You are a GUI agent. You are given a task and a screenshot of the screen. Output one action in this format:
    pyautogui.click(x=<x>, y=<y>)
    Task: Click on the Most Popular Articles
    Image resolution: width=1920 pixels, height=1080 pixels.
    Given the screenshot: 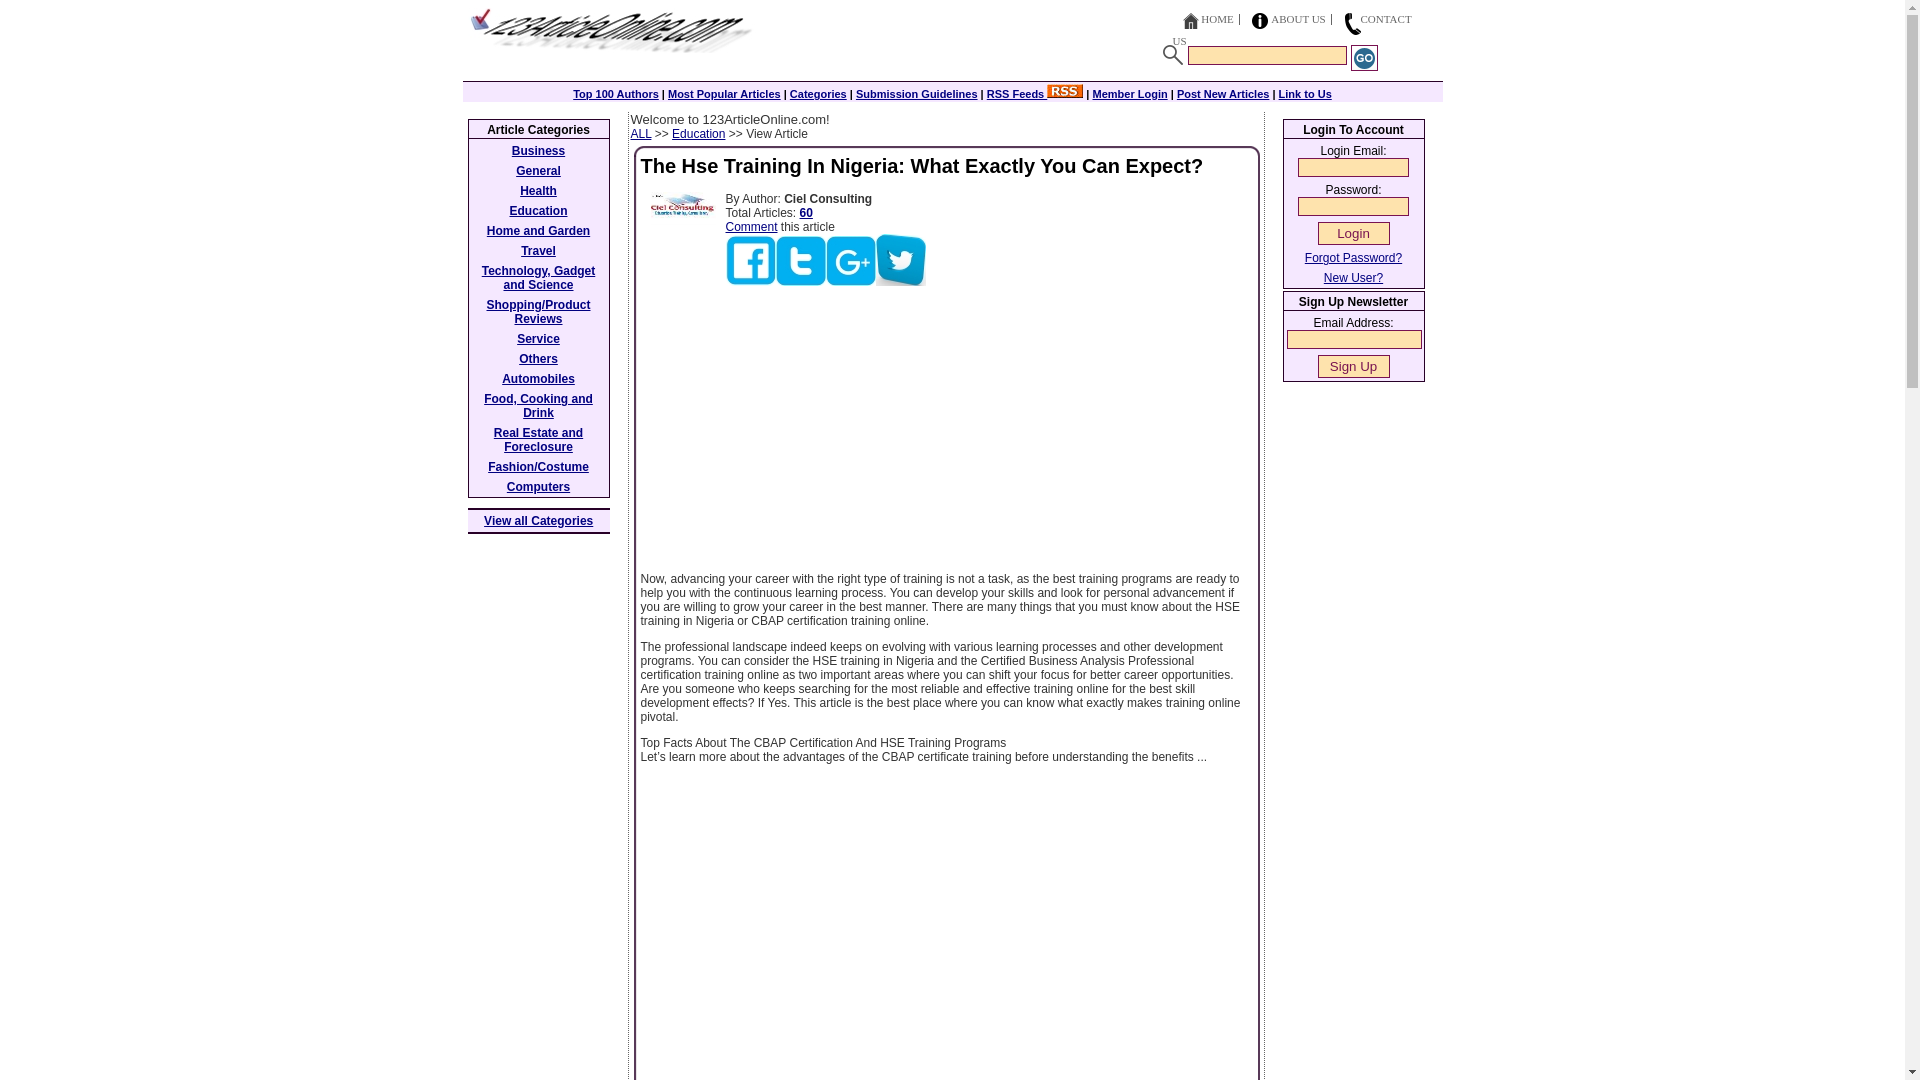 What is the action you would take?
    pyautogui.click(x=724, y=94)
    